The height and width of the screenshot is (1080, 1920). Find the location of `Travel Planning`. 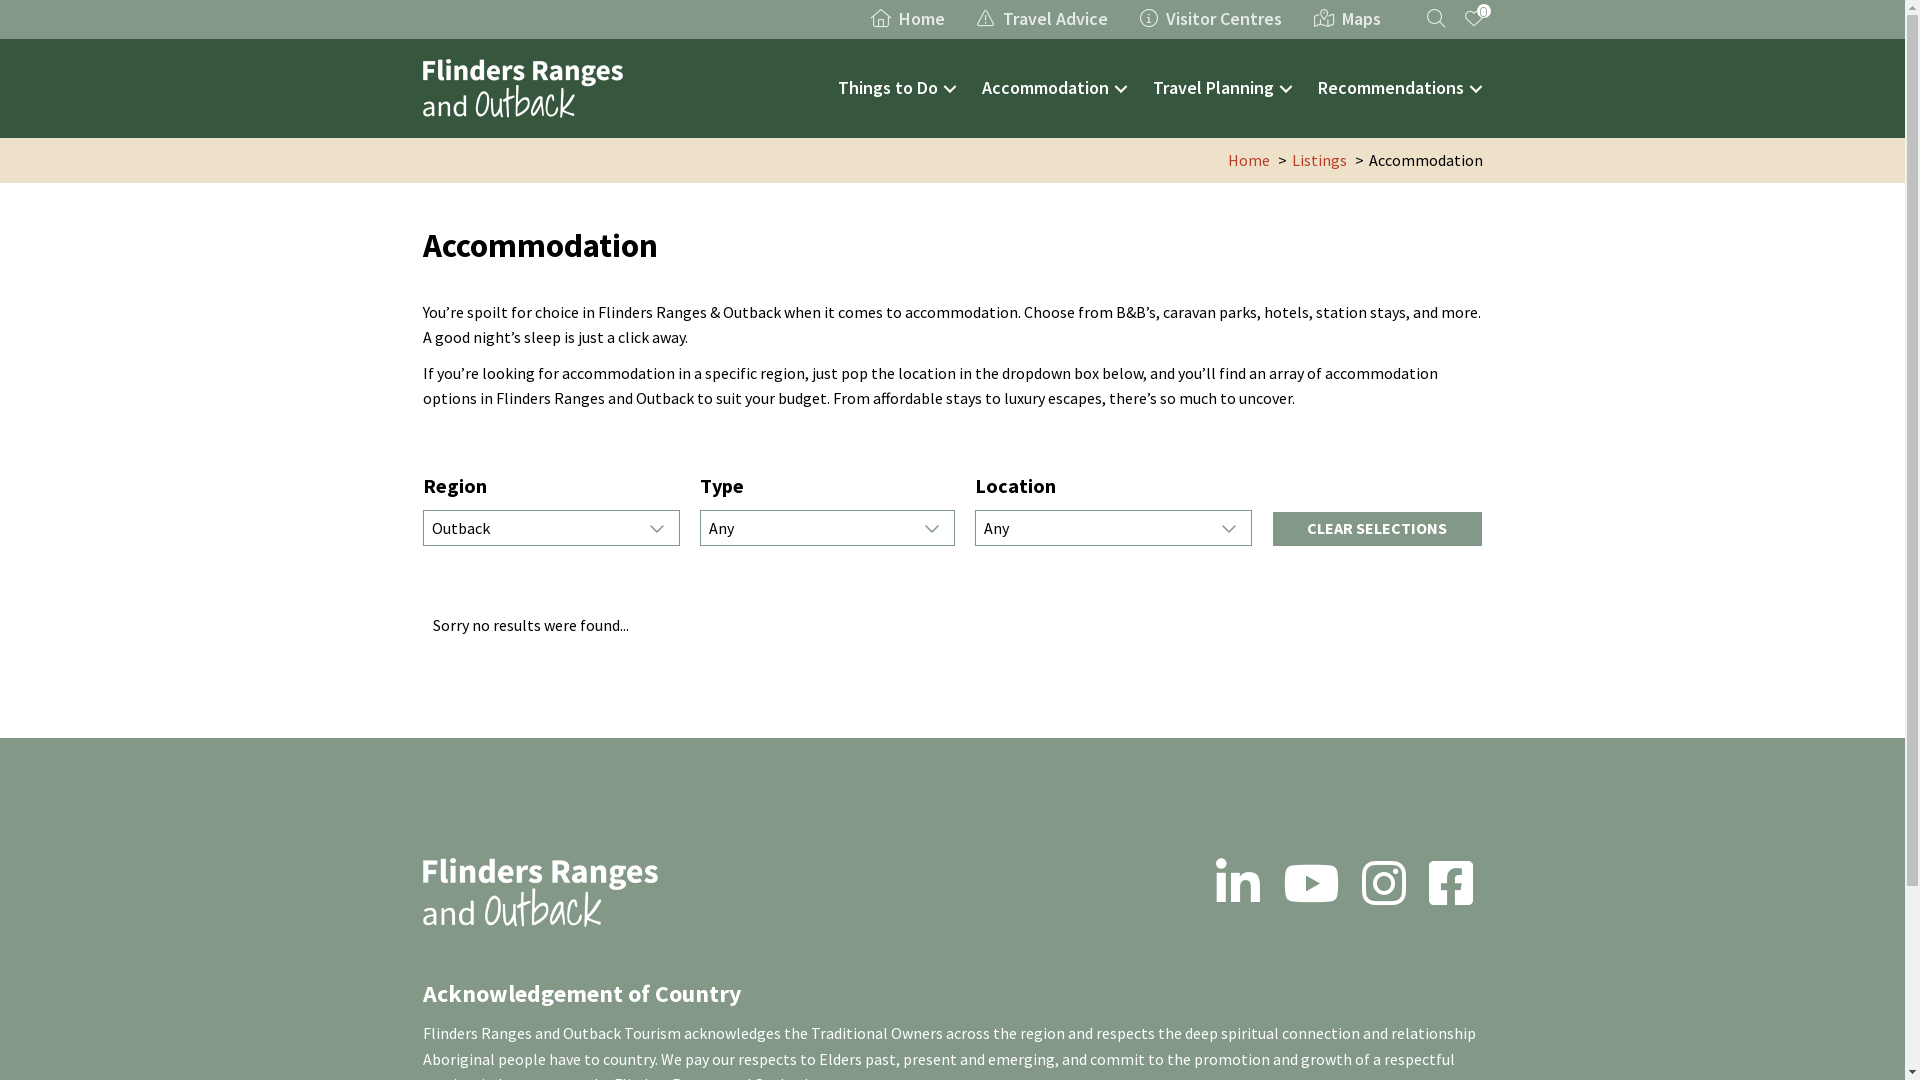

Travel Planning is located at coordinates (1224, 88).